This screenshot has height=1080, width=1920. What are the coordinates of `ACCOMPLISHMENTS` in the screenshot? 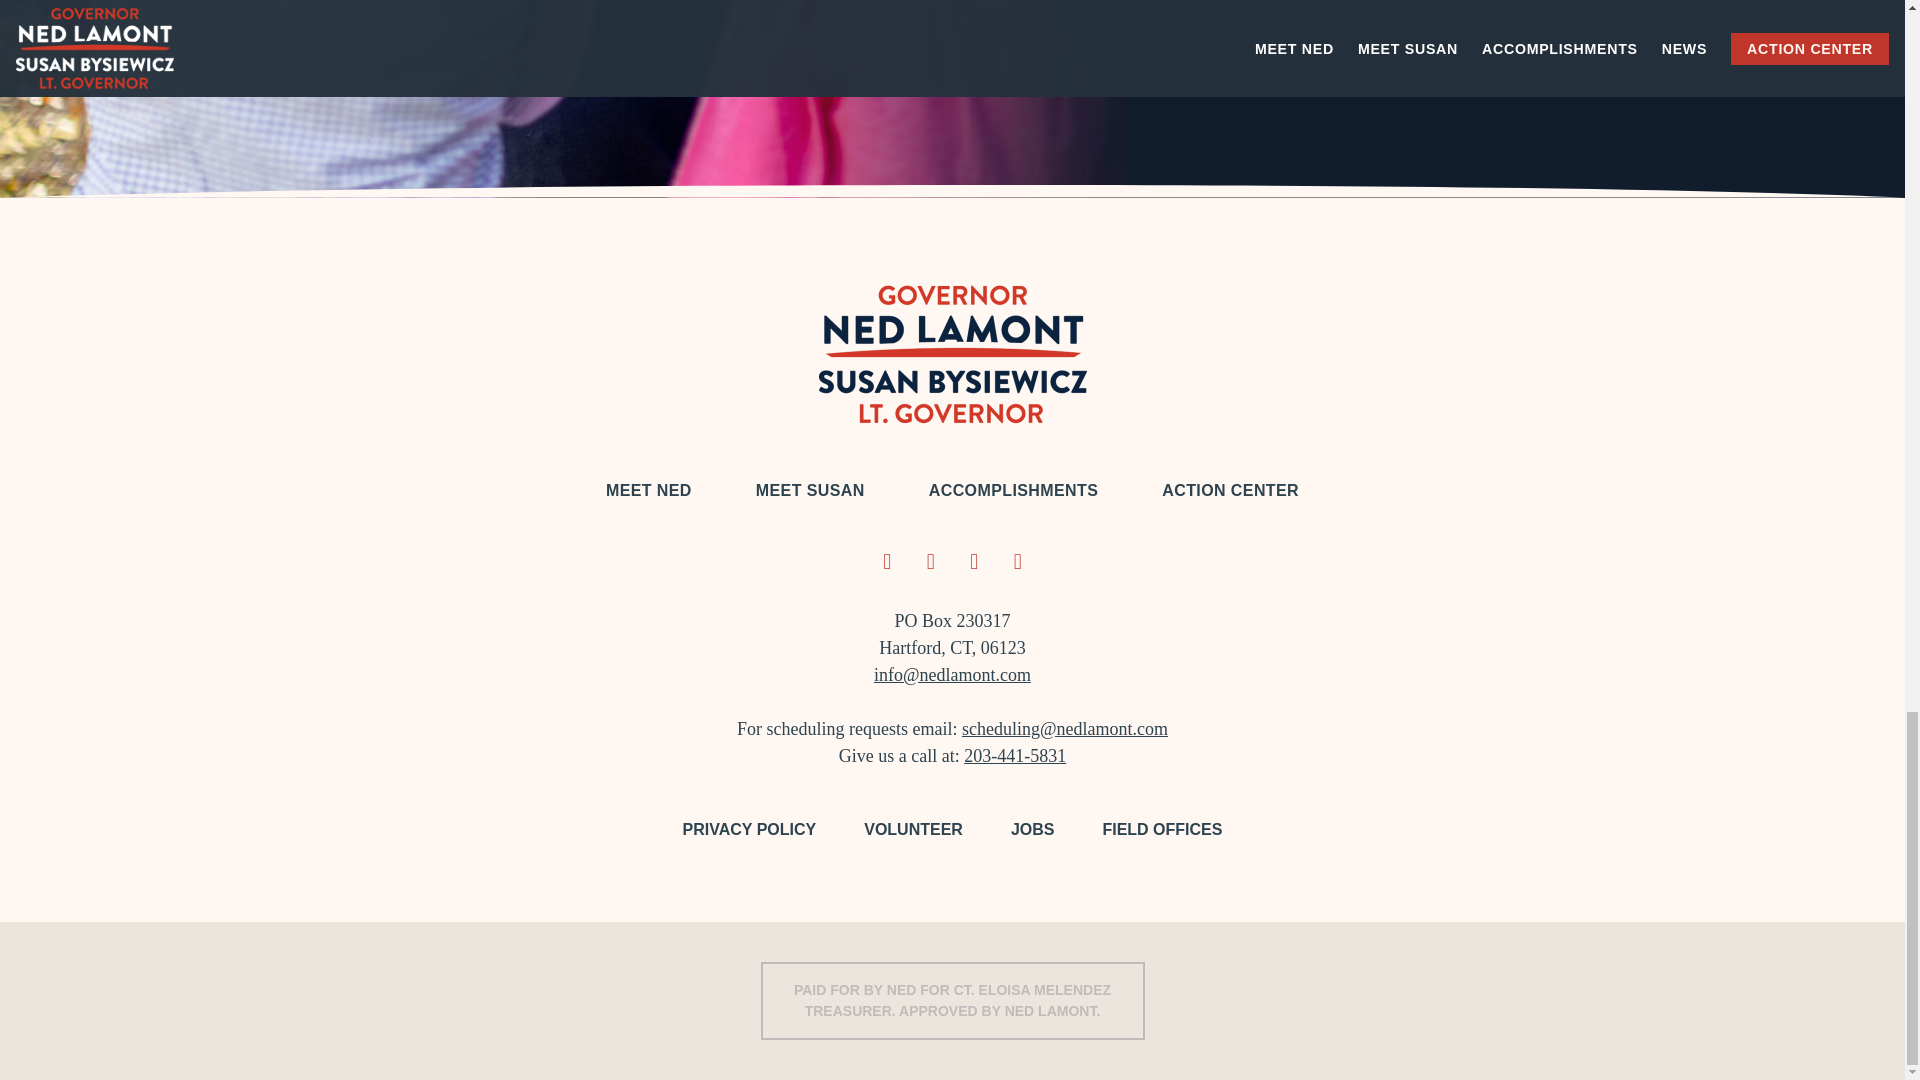 It's located at (1014, 490).